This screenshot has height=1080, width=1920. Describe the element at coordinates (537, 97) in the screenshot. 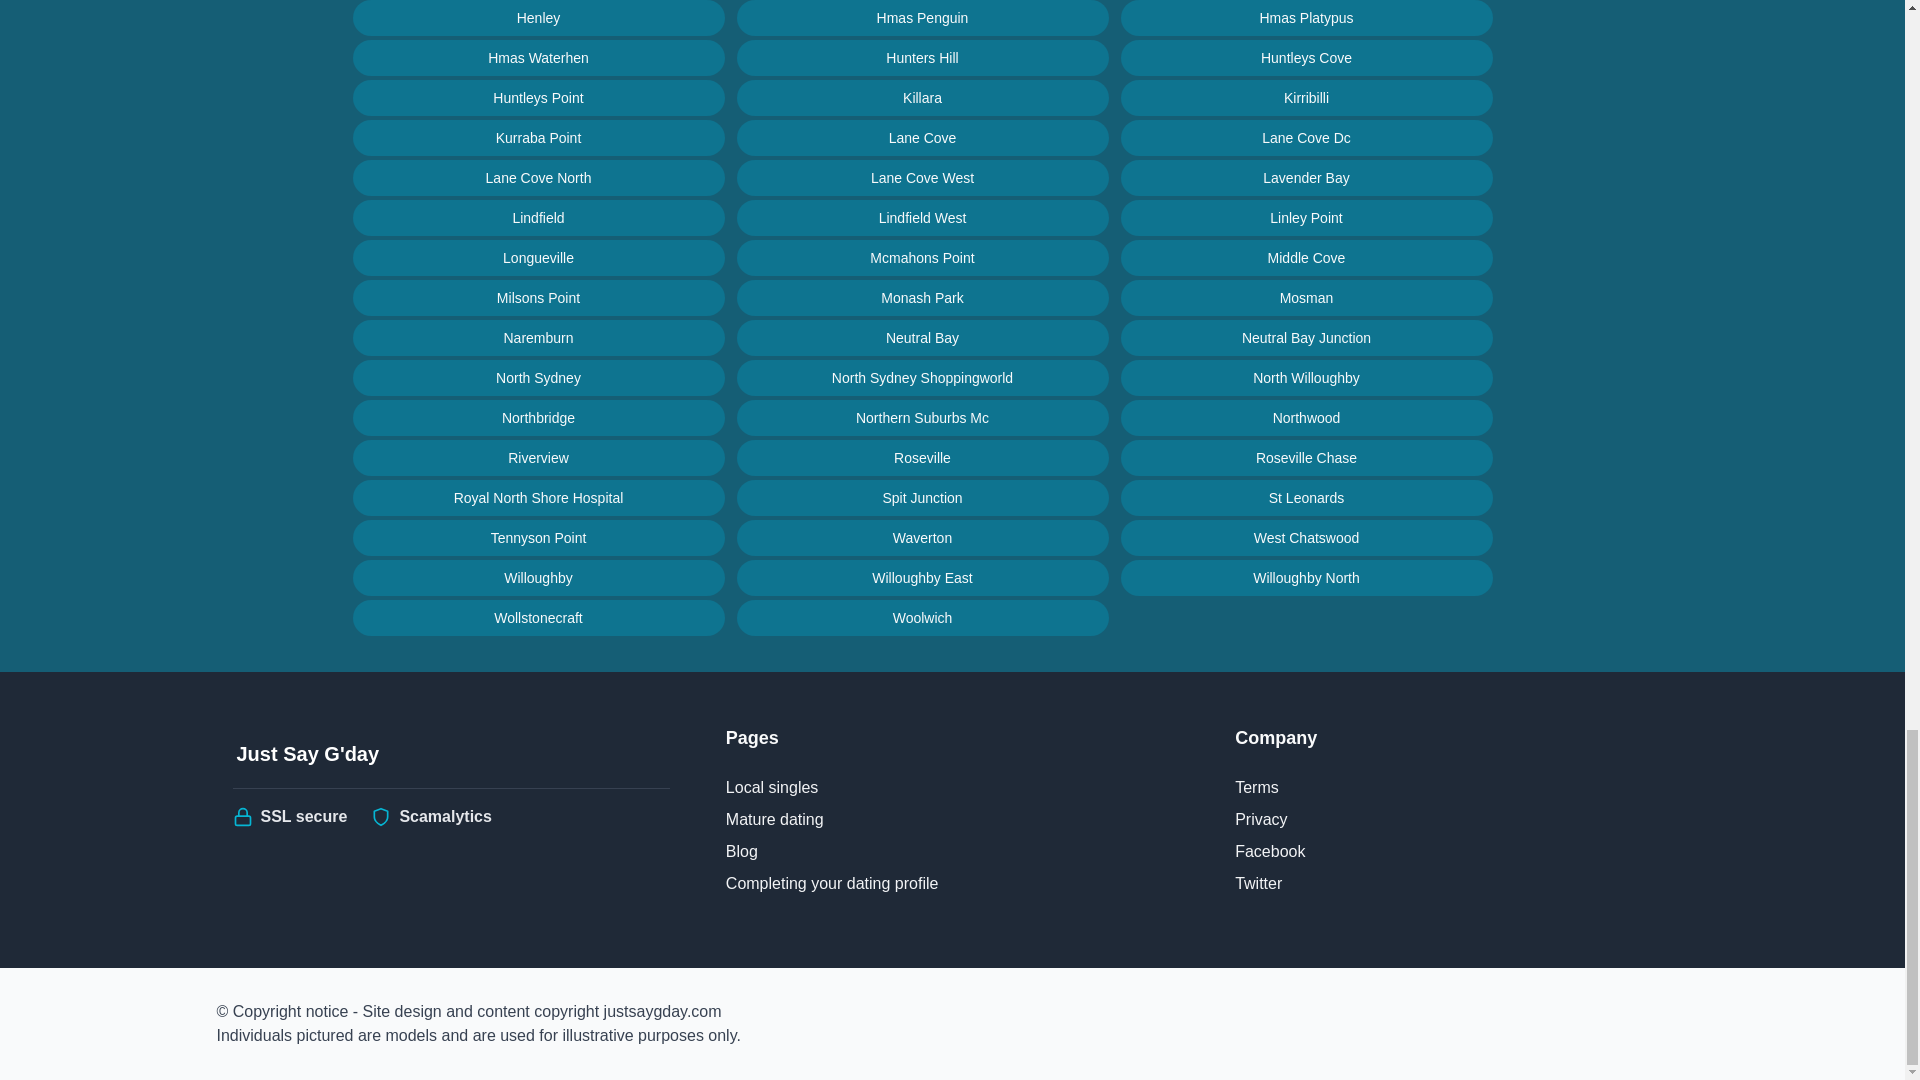

I see `Huntleys Point` at that location.